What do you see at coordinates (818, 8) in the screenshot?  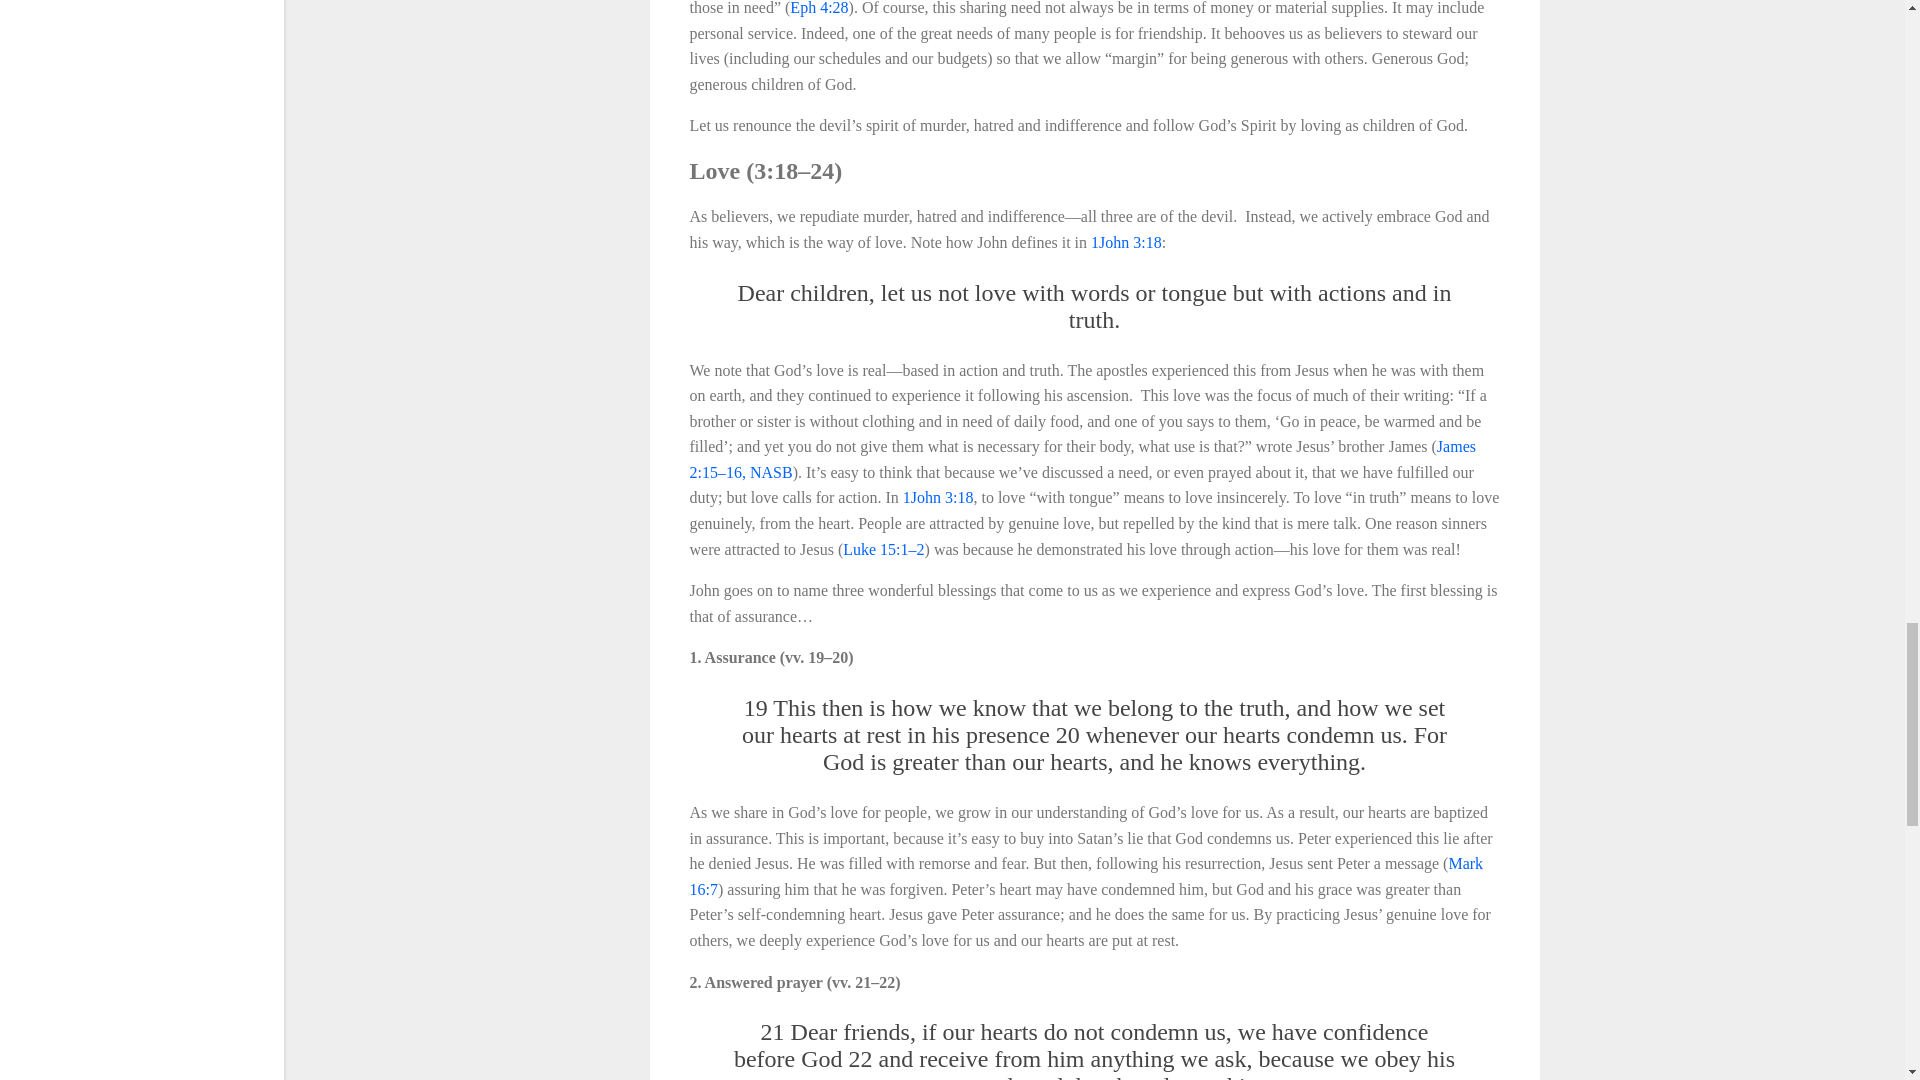 I see `Eph 4:28` at bounding box center [818, 8].